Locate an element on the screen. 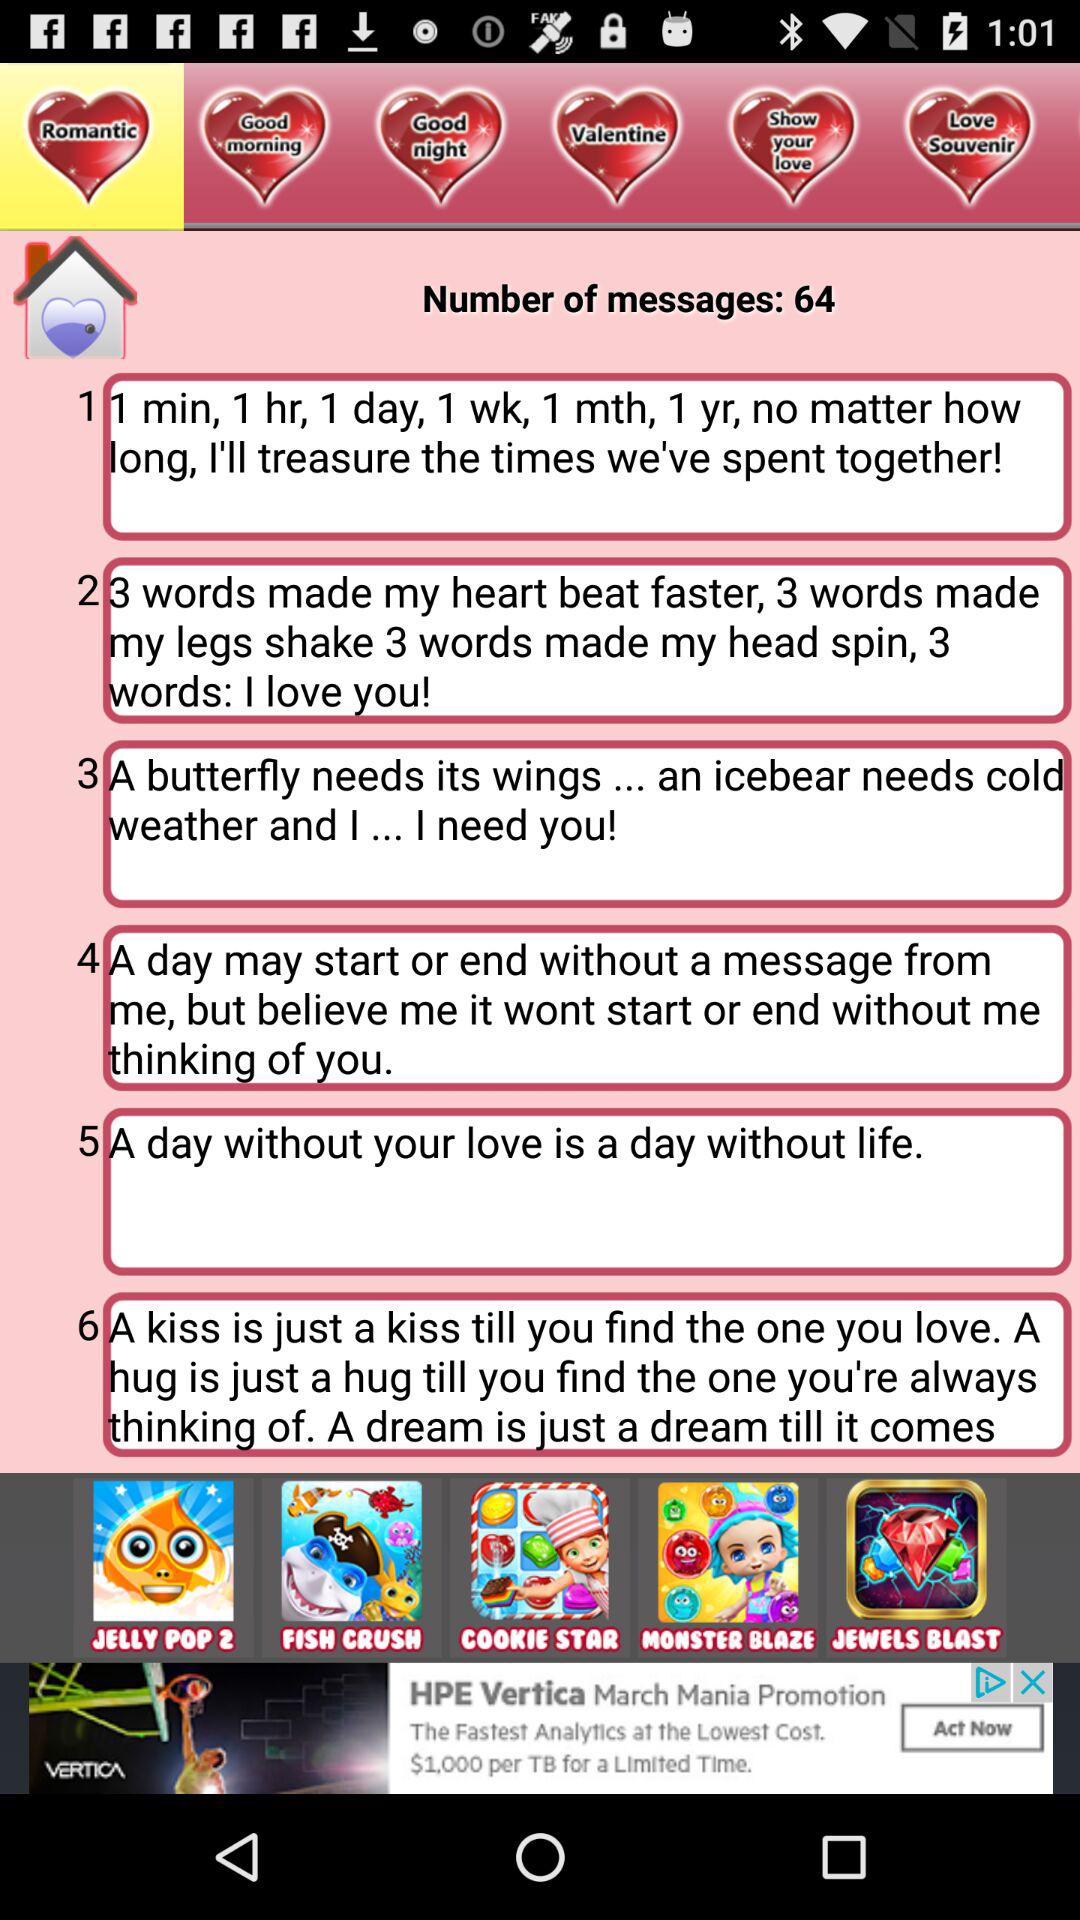  go to advertisement website is located at coordinates (351, 1568).